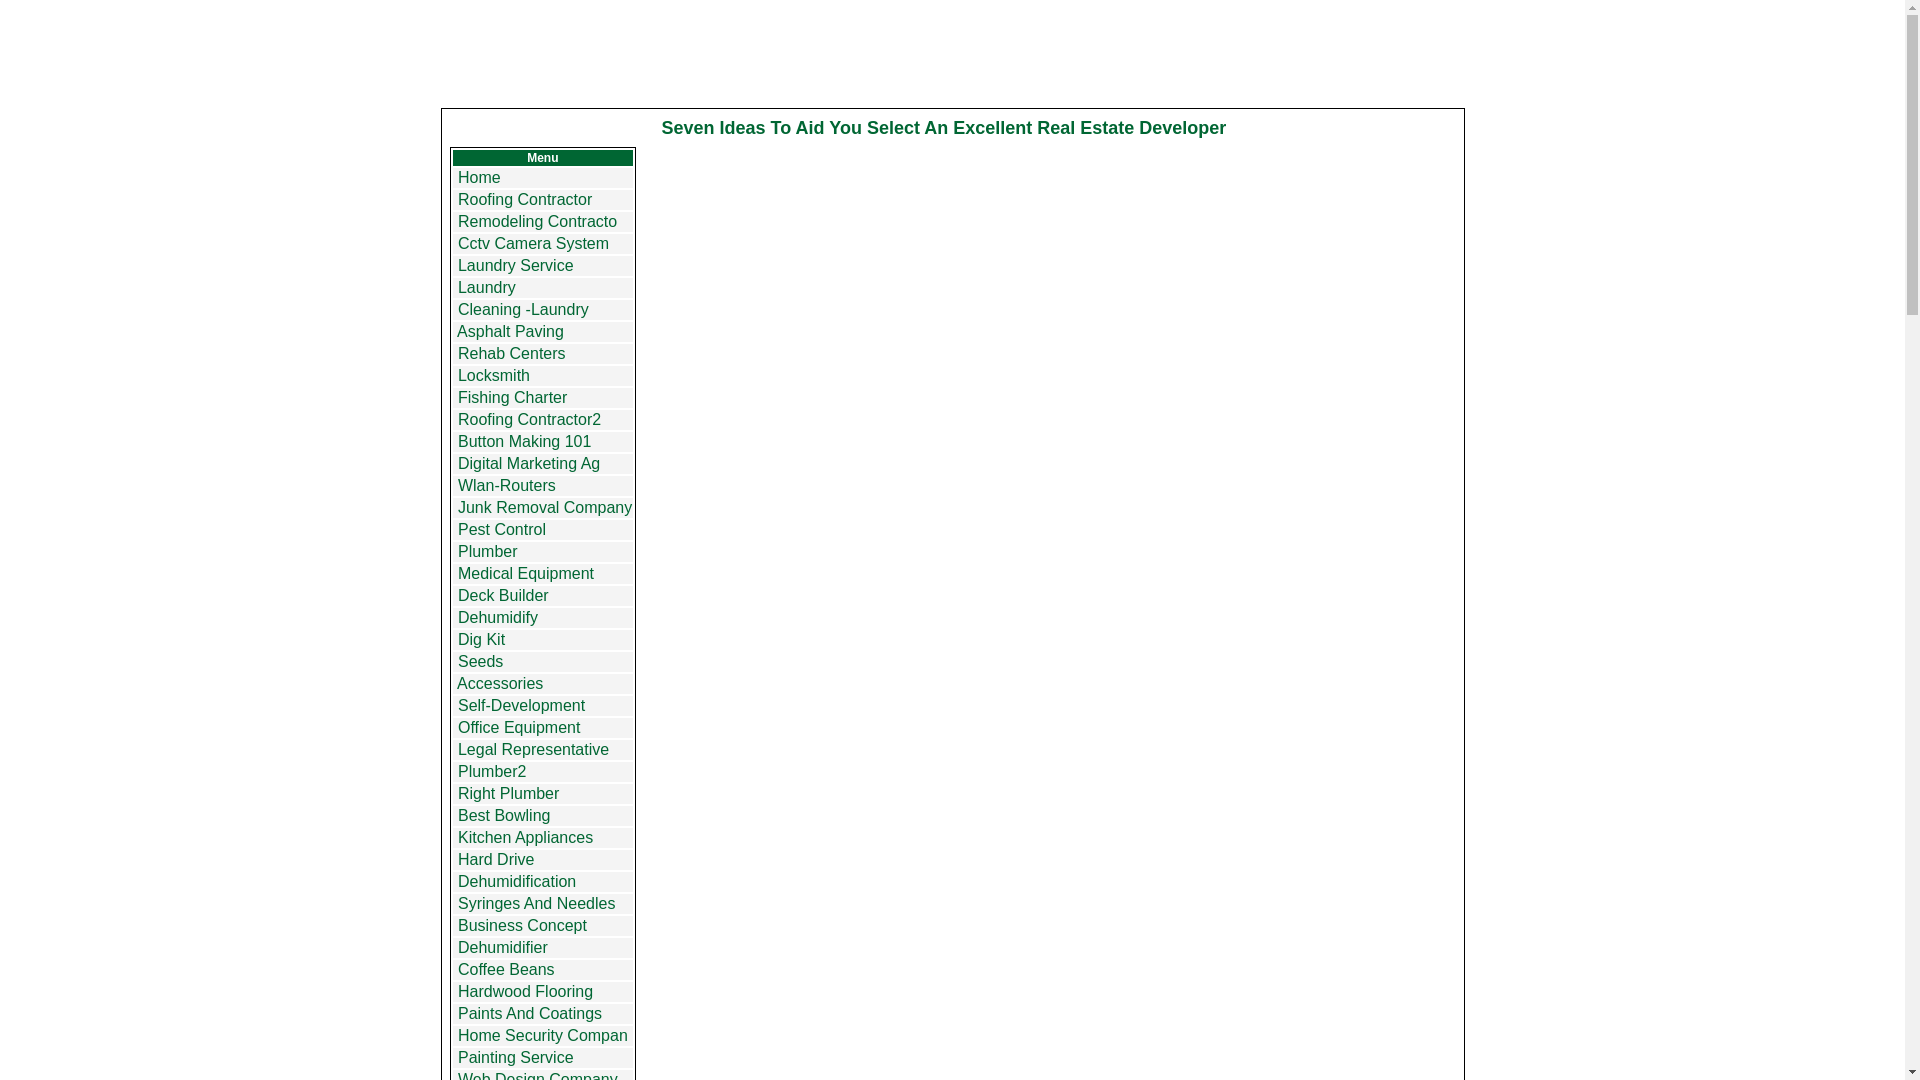  Describe the element at coordinates (498, 618) in the screenshot. I see `Dehumidify` at that location.